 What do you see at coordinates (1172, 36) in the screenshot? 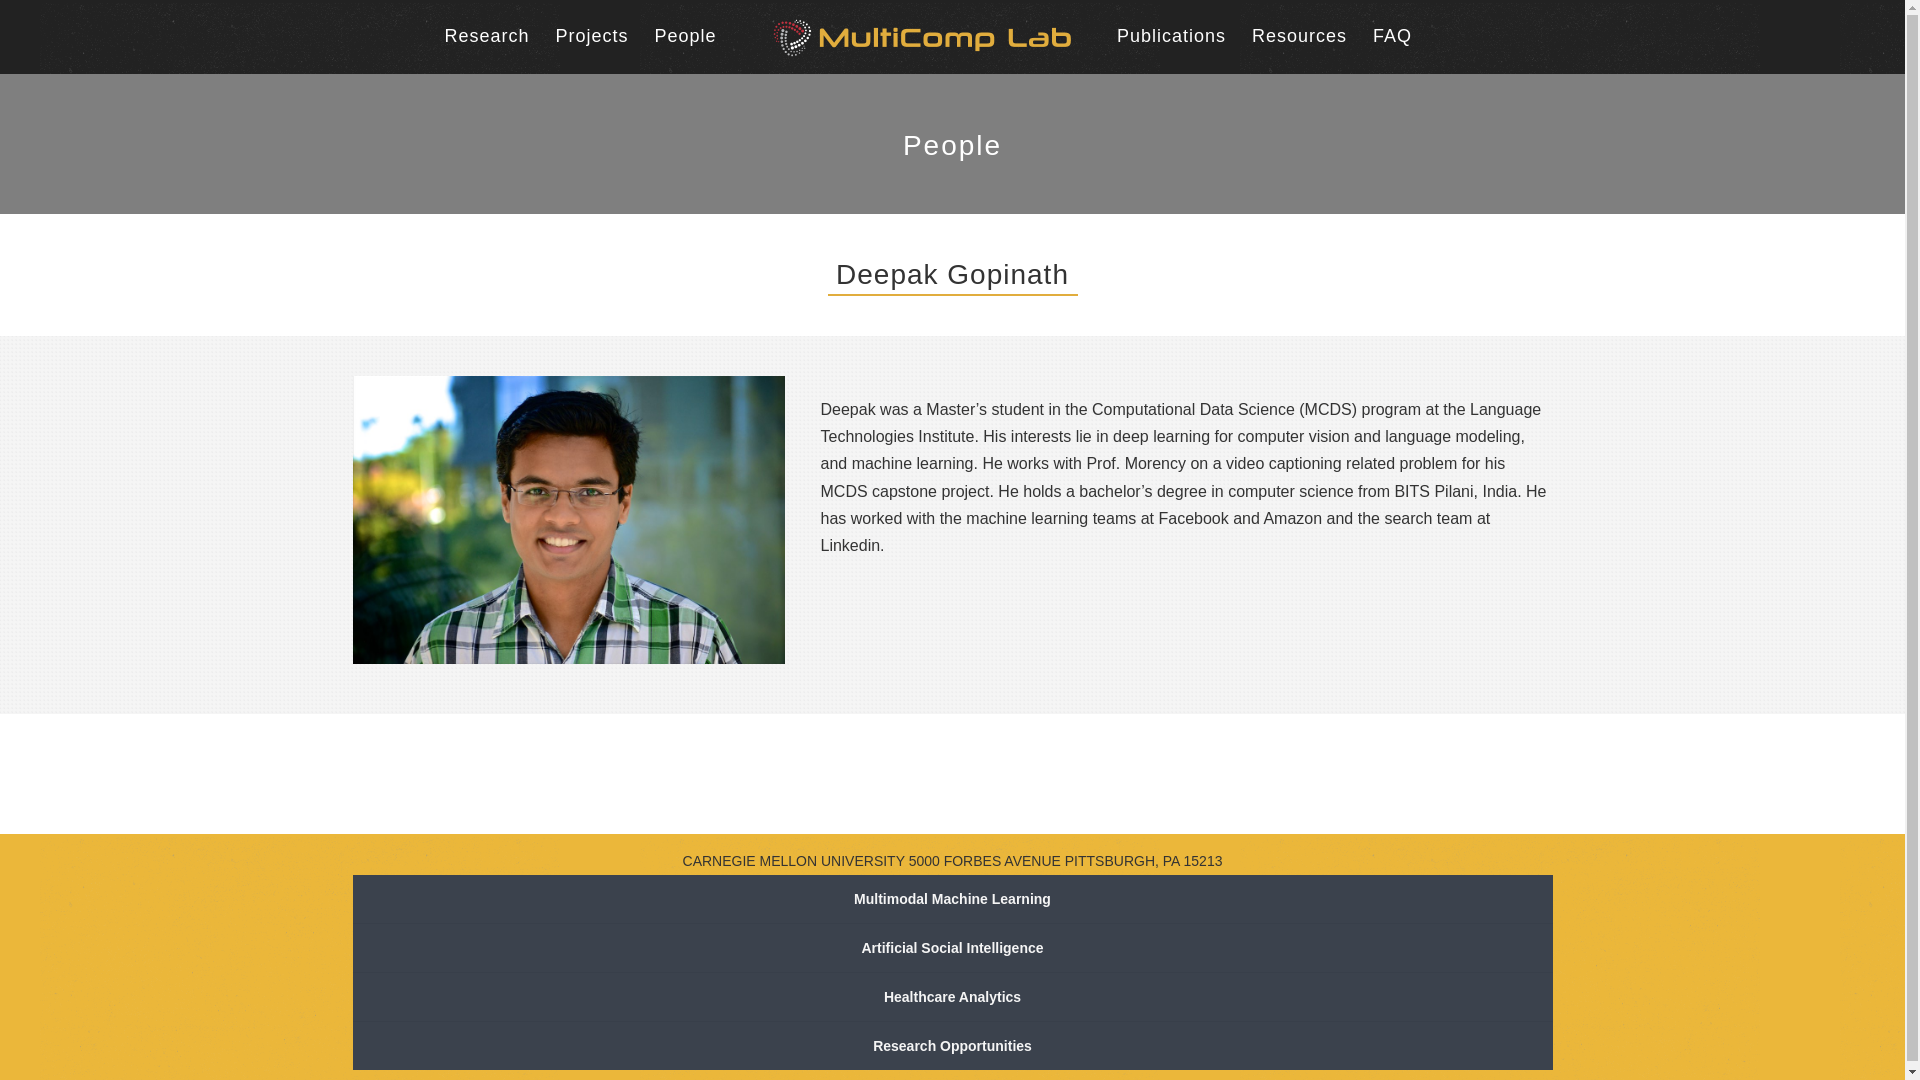
I see `Publications` at bounding box center [1172, 36].